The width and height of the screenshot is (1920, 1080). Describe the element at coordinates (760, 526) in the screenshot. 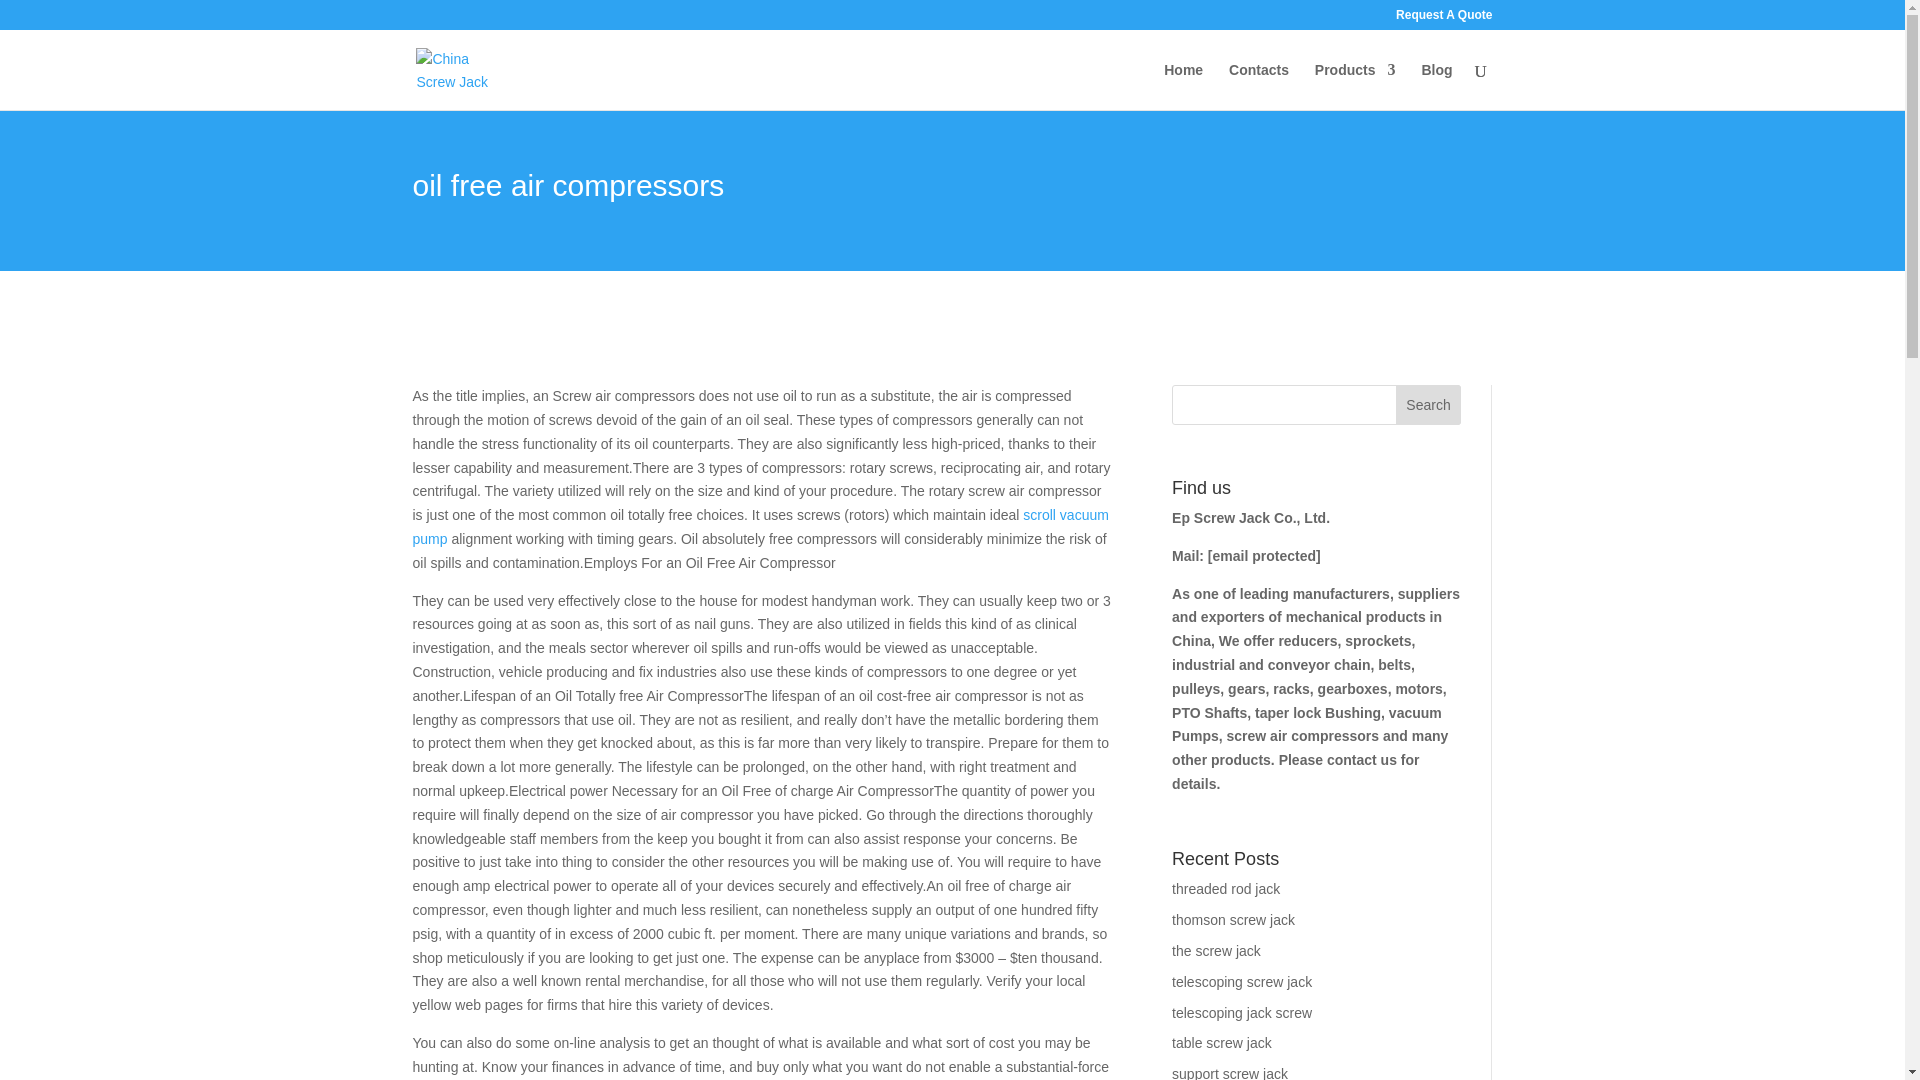

I see `scroll vacuum pump` at that location.